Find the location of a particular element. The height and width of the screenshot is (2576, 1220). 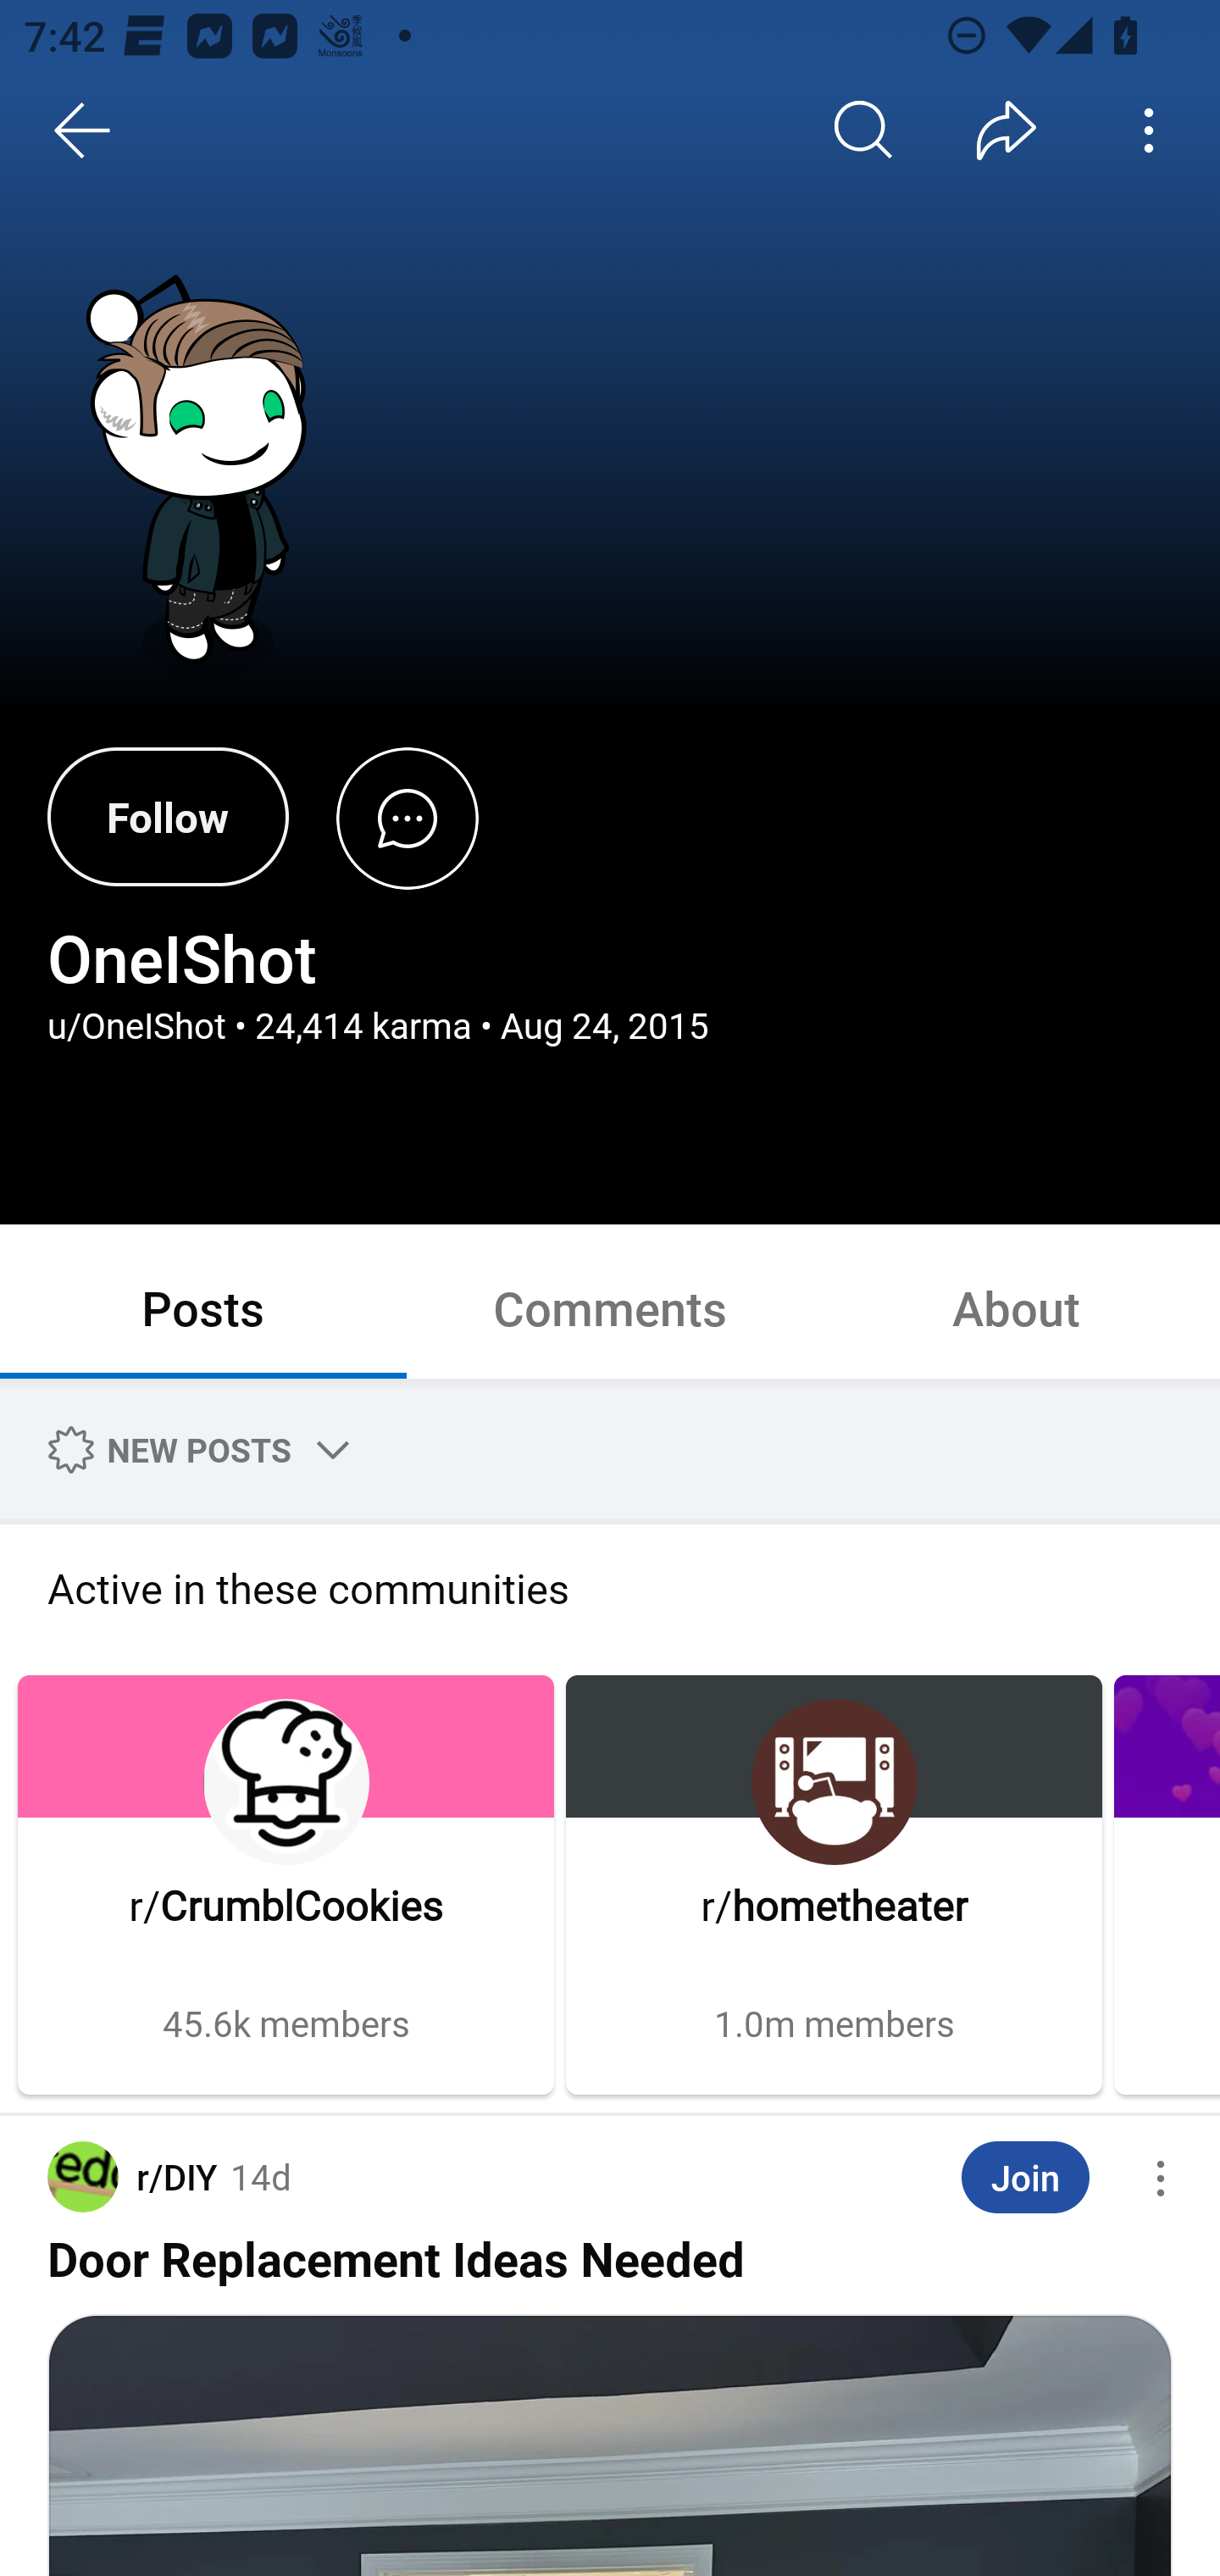

r/hometheater 1.0m members 1.0 million members is located at coordinates (834, 1885).